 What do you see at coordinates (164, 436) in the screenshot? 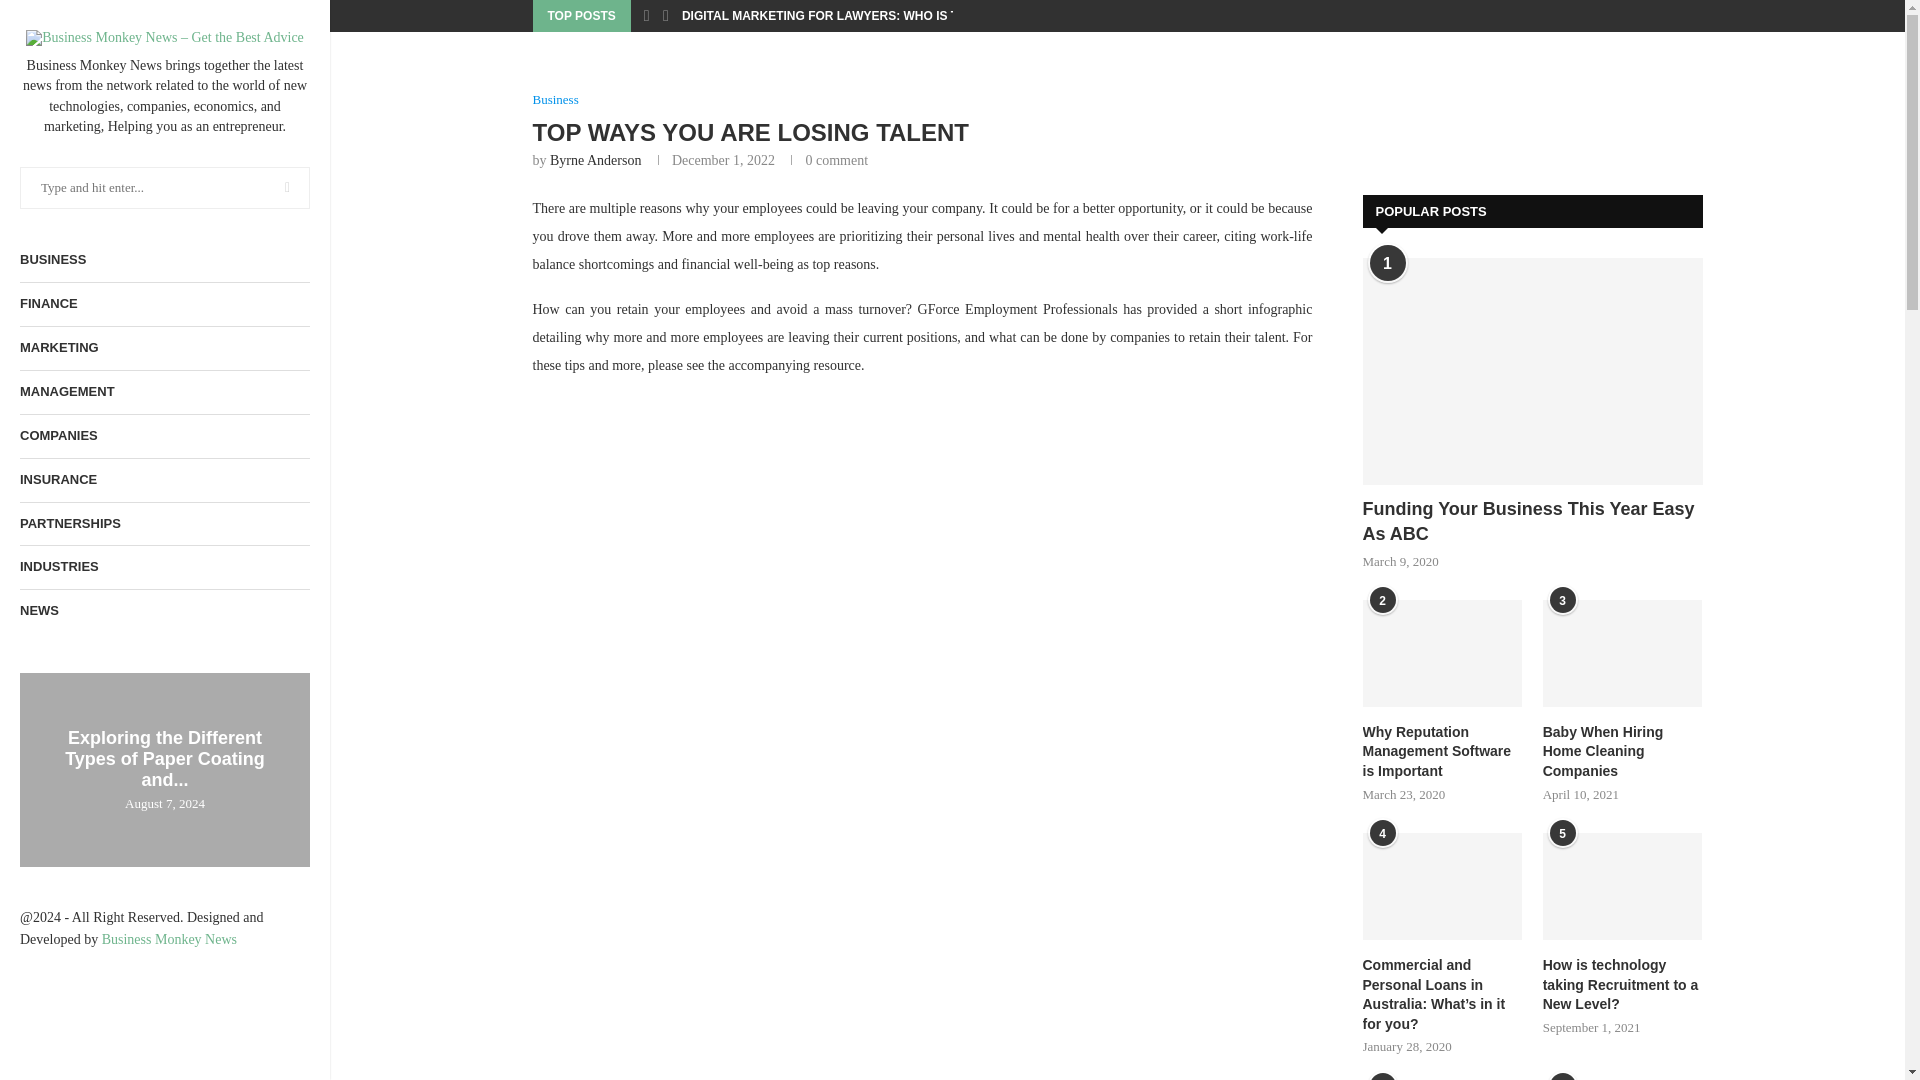
I see `COMPANIES` at bounding box center [164, 436].